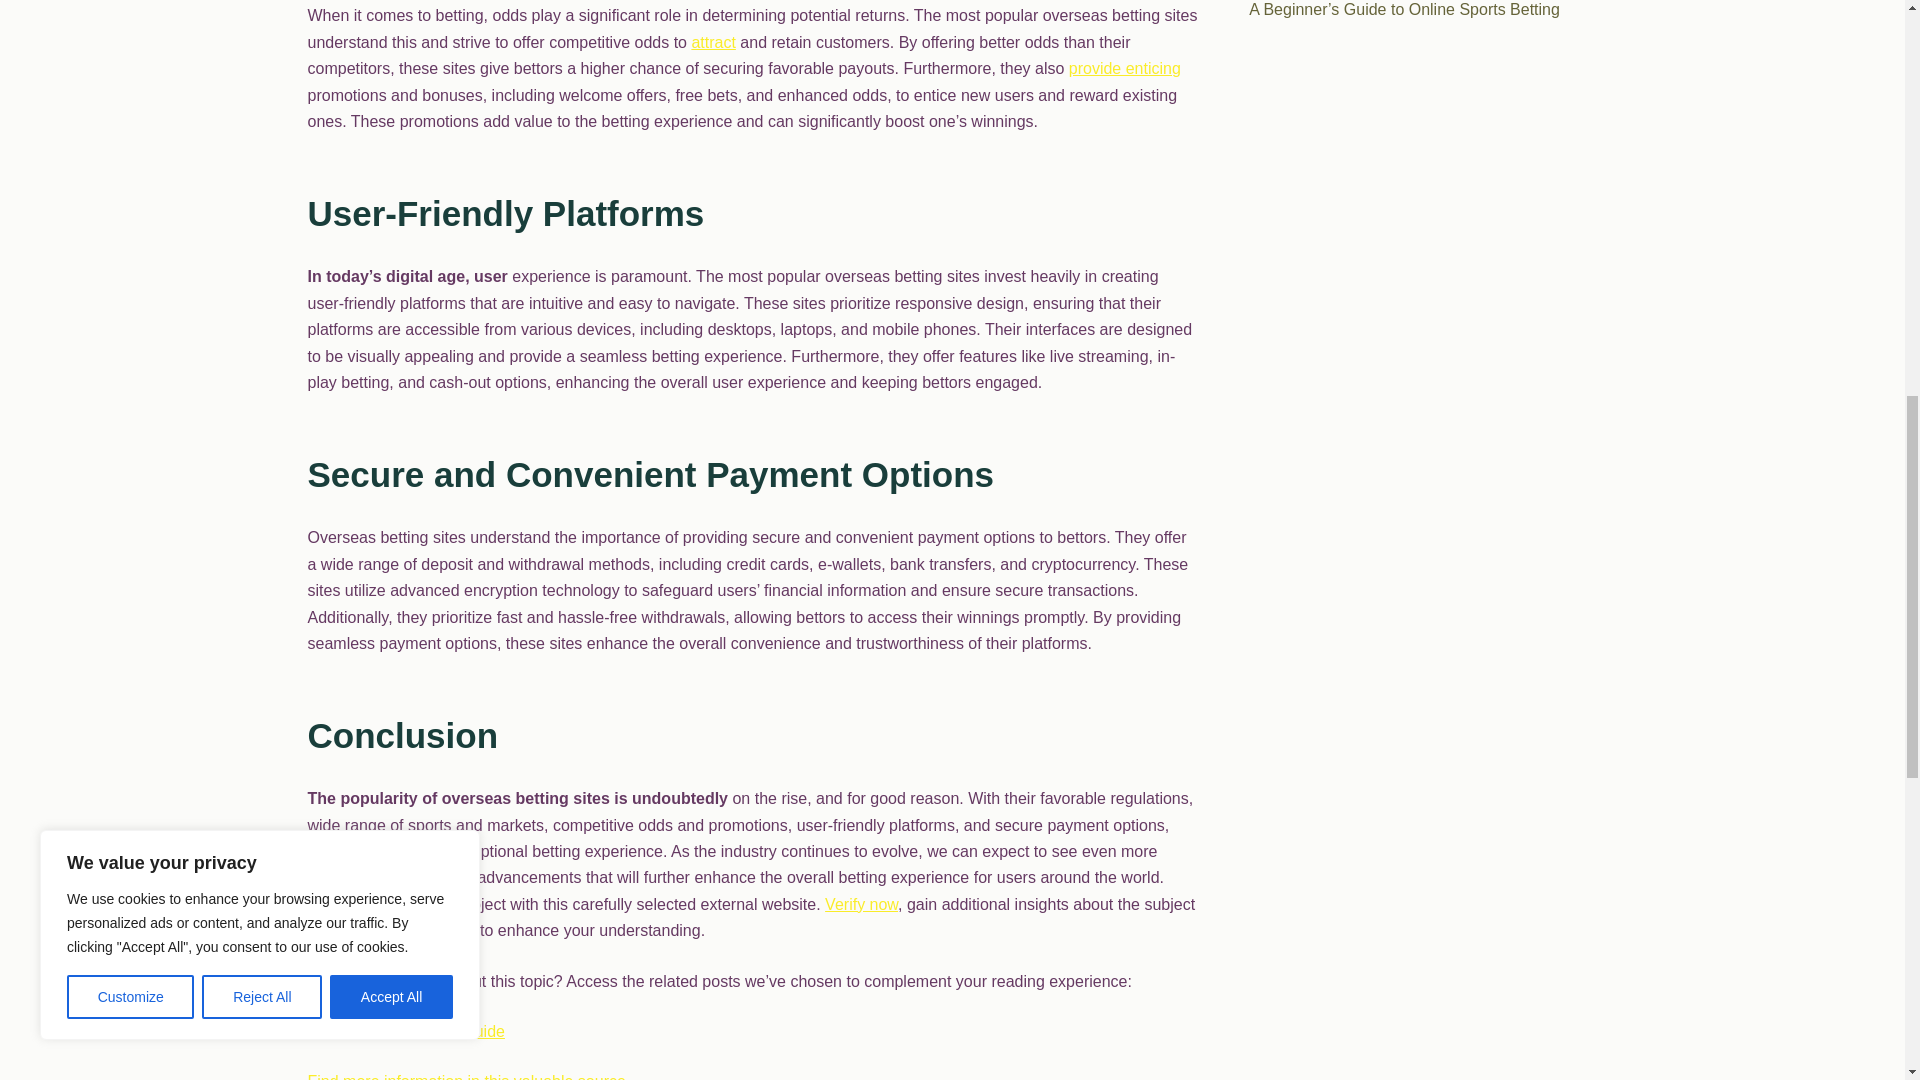 The height and width of the screenshot is (1080, 1920). I want to click on provide enticing, so click(1124, 68).